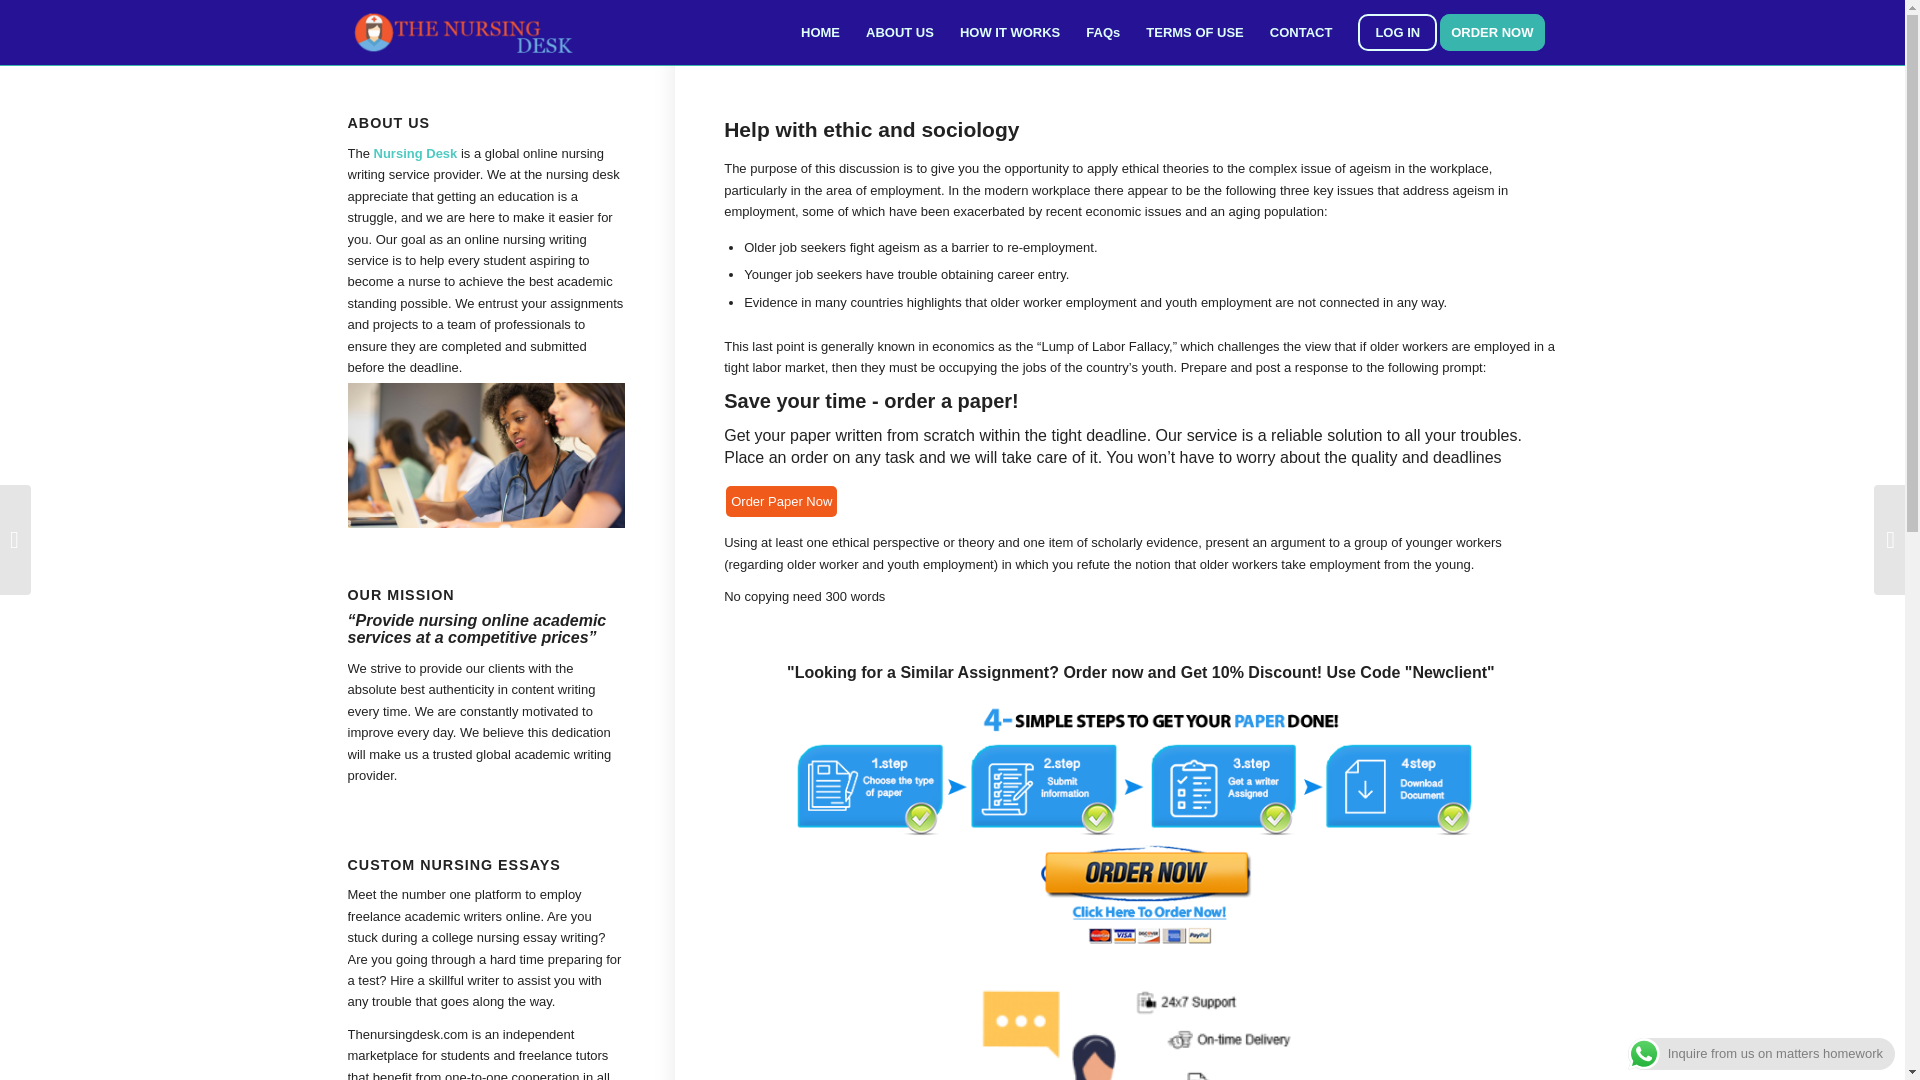 The image size is (1920, 1080). Describe the element at coordinates (820, 32) in the screenshot. I see `HOME` at that location.